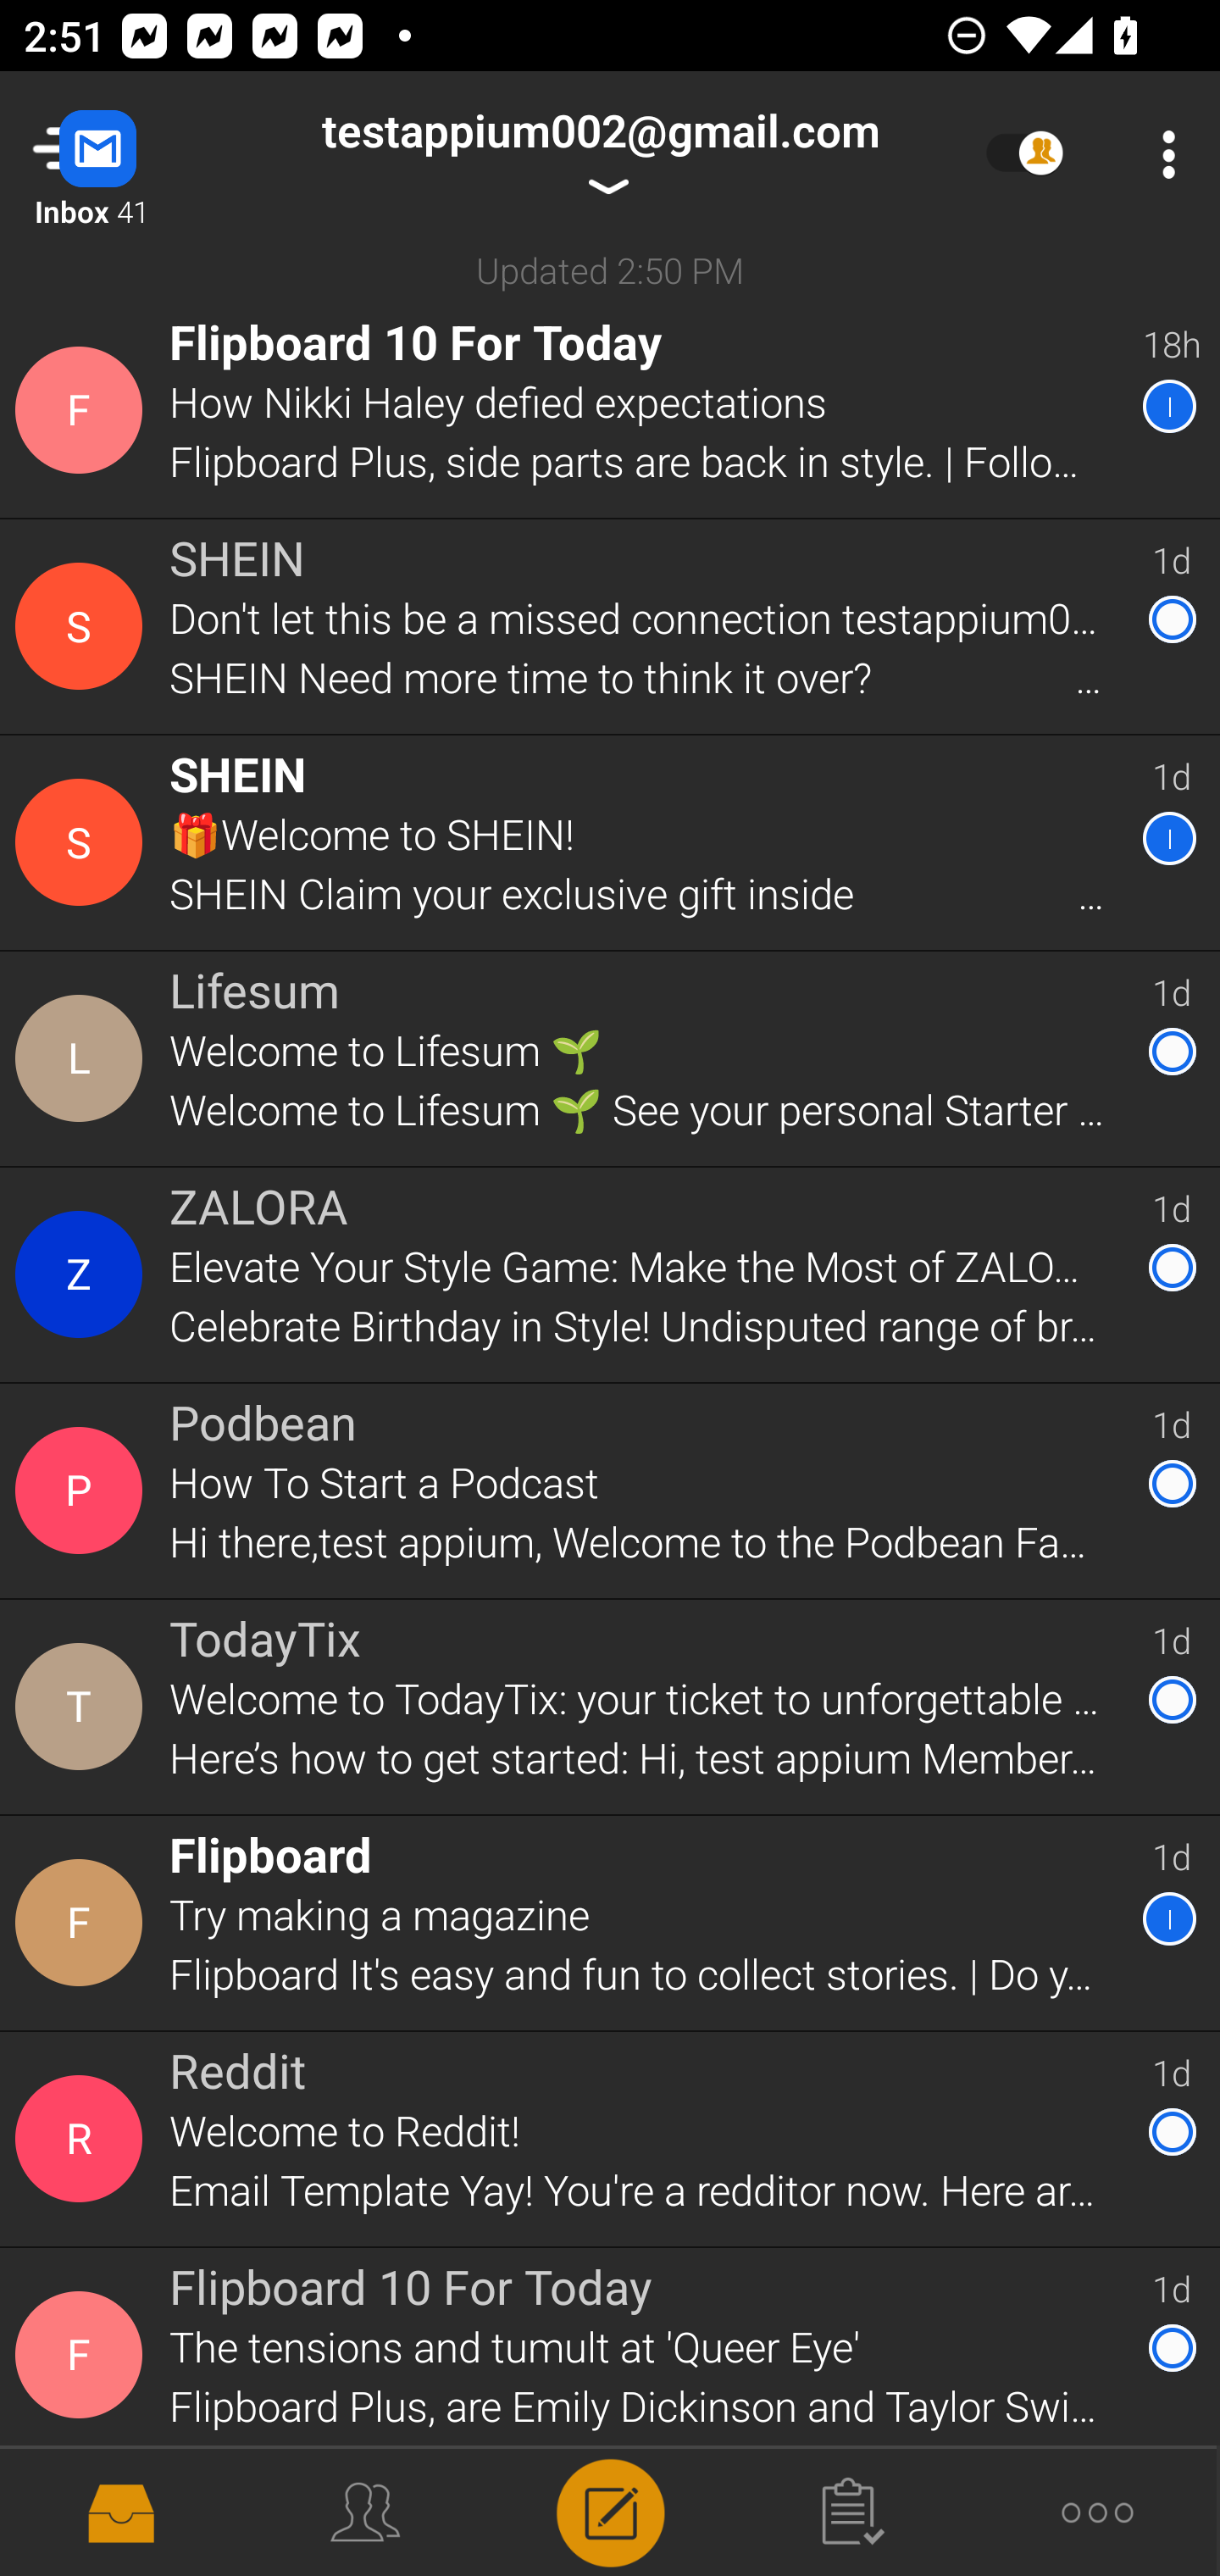  Describe the element at coordinates (83, 2139) in the screenshot. I see `Contact Details` at that location.